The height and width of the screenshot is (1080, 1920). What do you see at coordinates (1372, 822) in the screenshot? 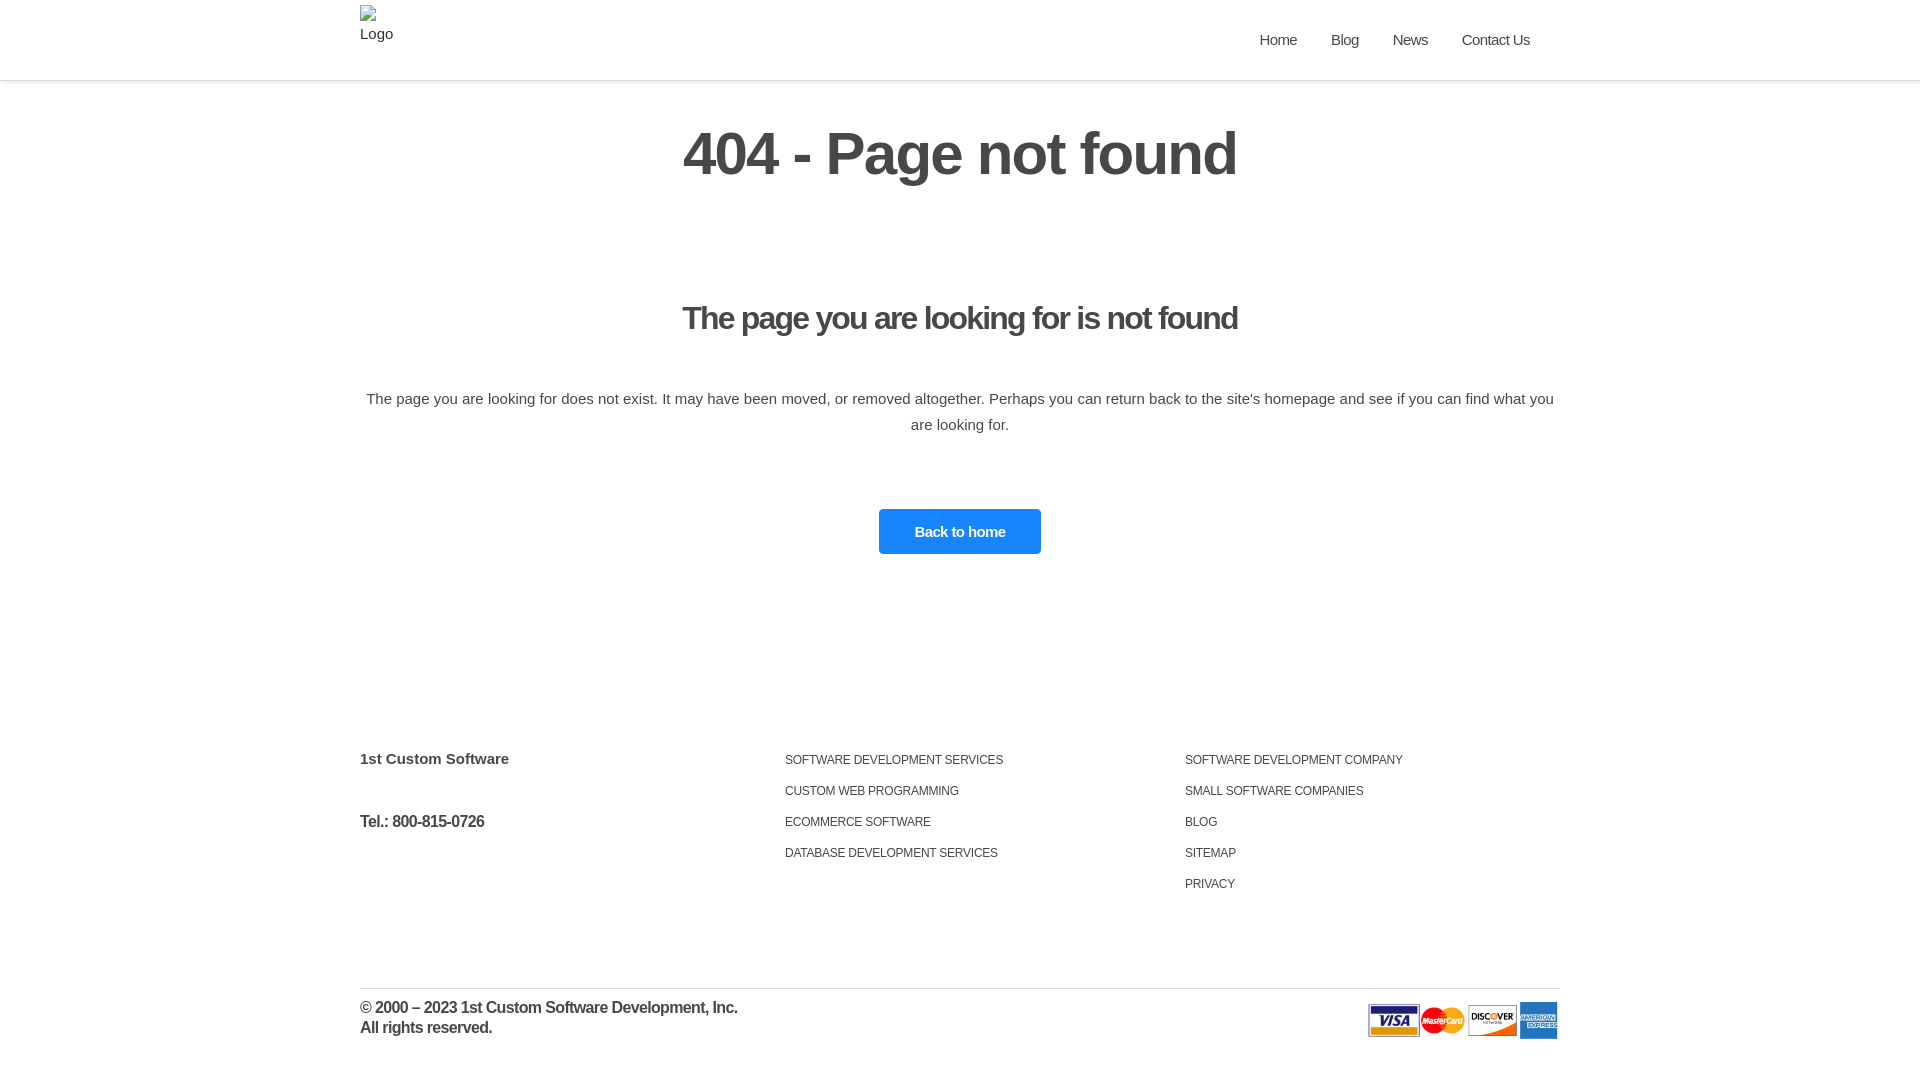
I see `BLOG` at bounding box center [1372, 822].